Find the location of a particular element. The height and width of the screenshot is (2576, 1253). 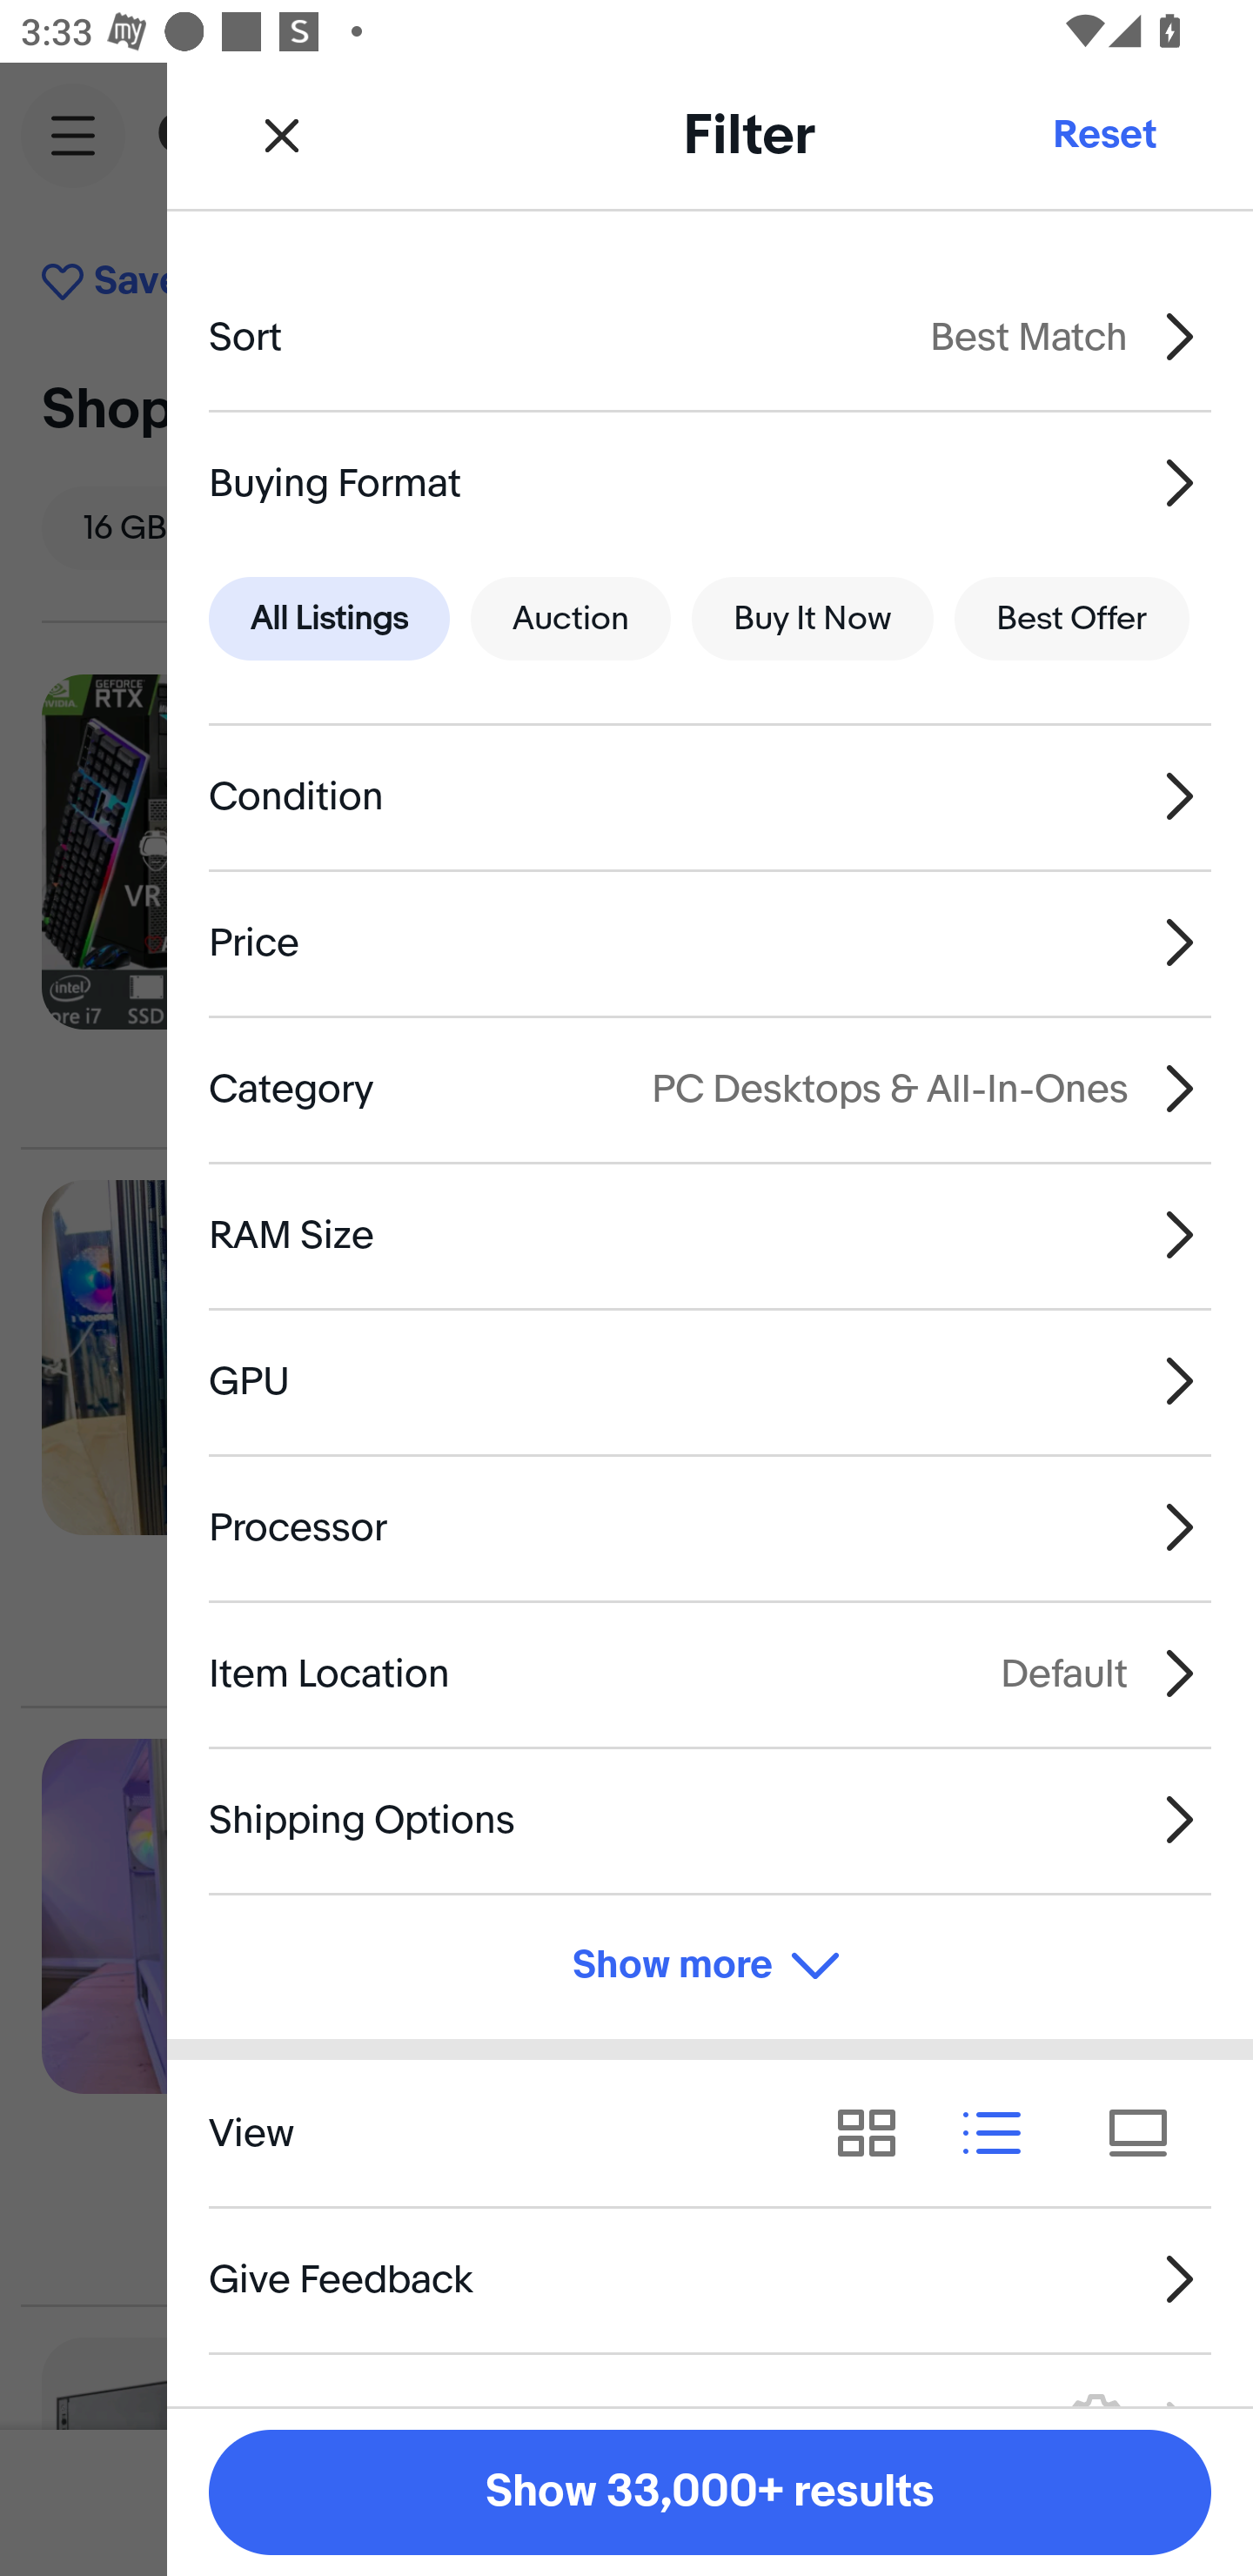

Best Offer is located at coordinates (1072, 620).